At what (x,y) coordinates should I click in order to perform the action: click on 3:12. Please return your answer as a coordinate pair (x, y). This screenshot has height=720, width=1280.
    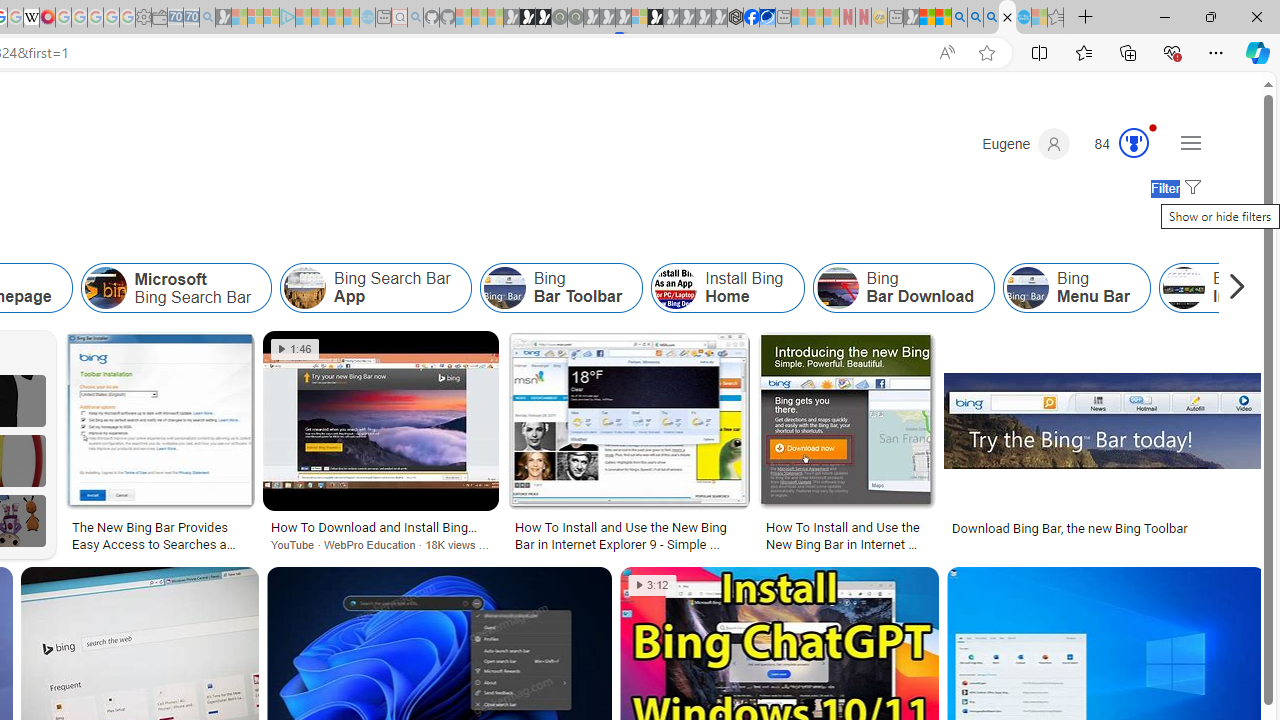
    Looking at the image, I should click on (652, 585).